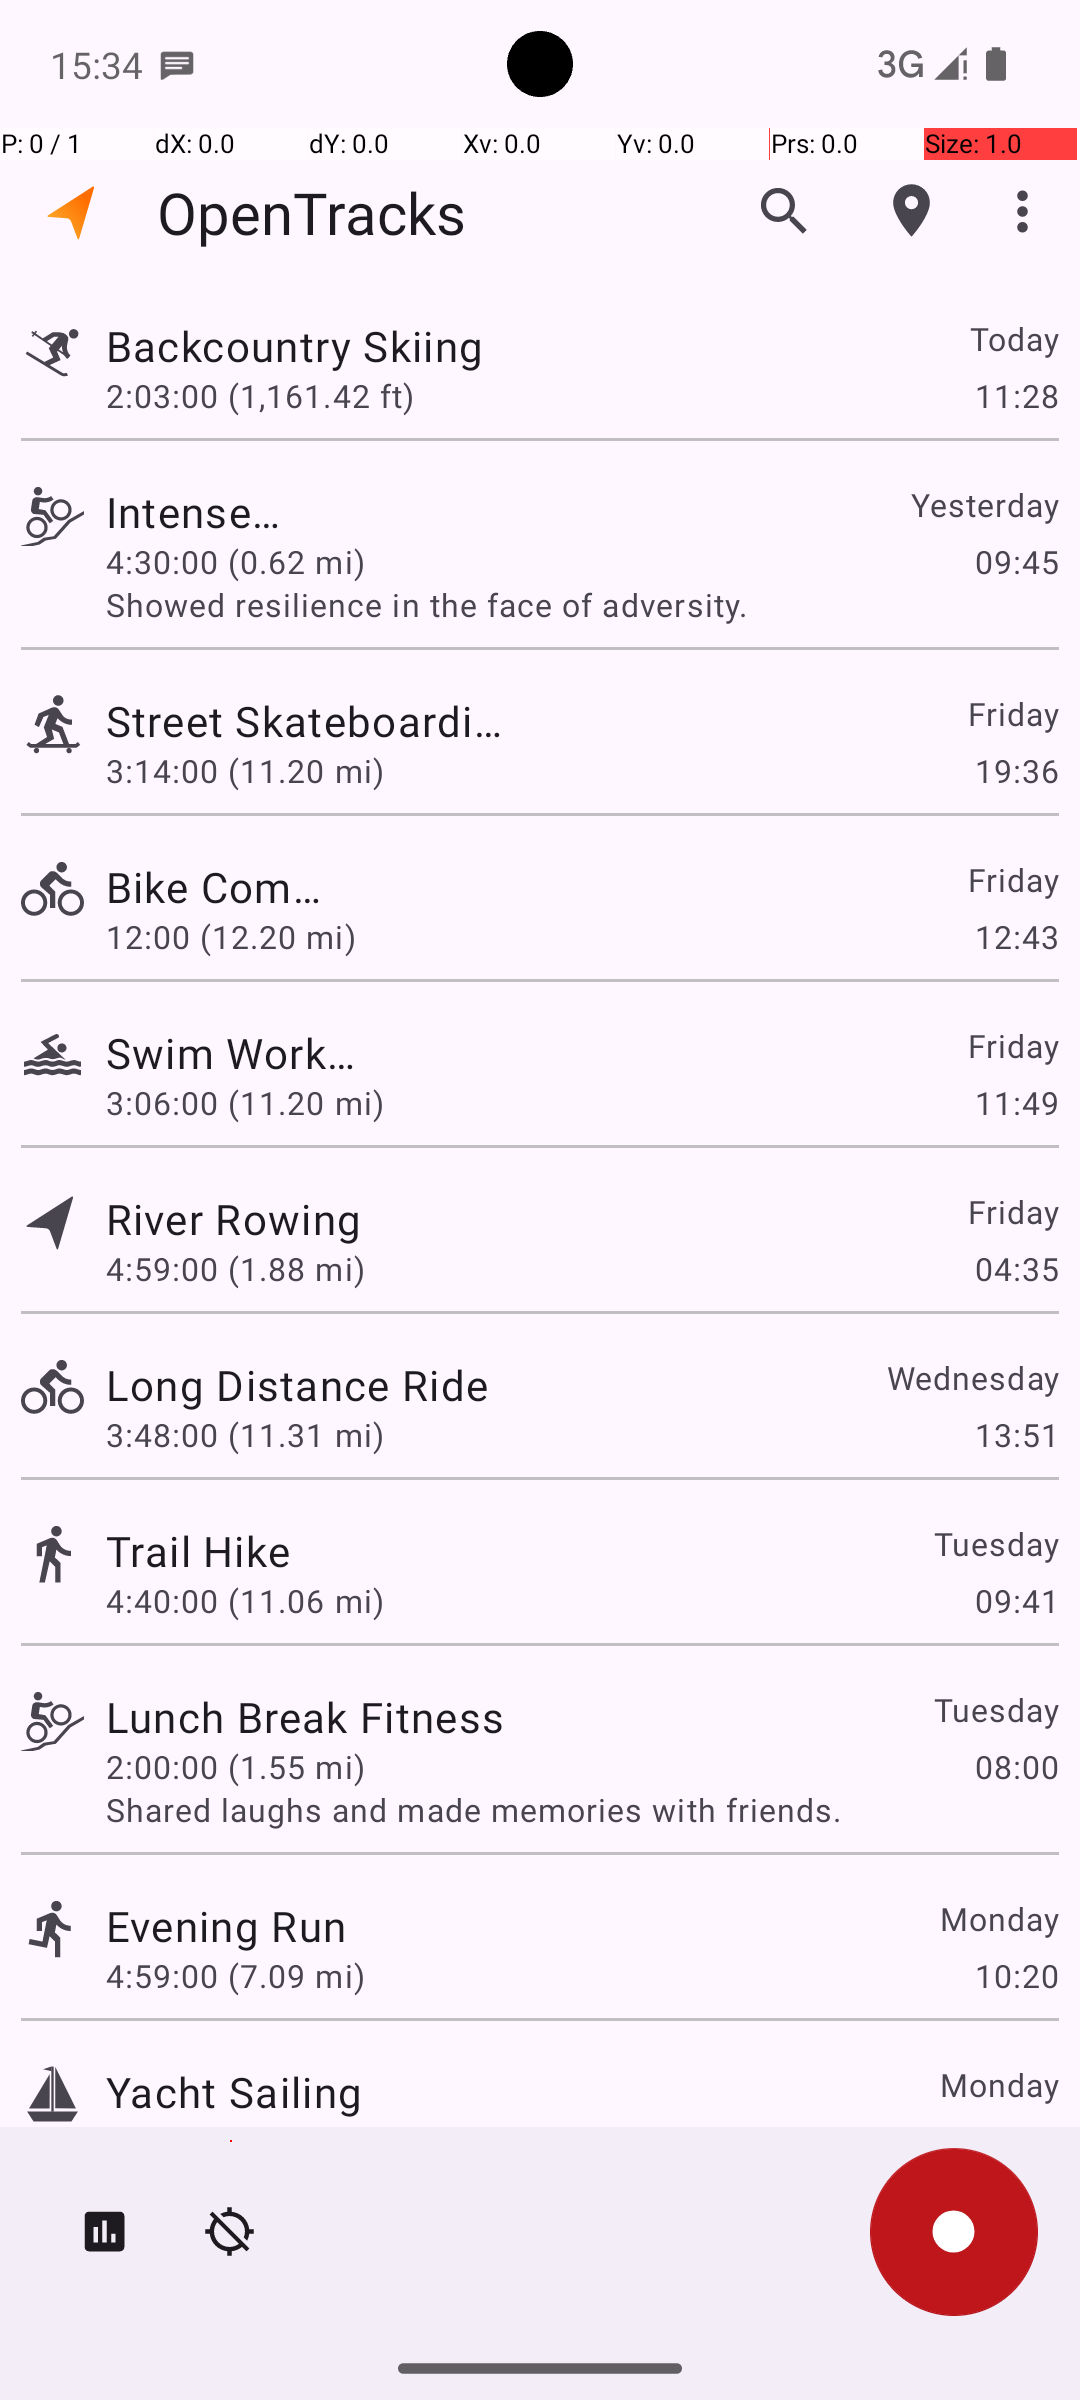  Describe the element at coordinates (226, 886) in the screenshot. I see `Bike Commute` at that location.